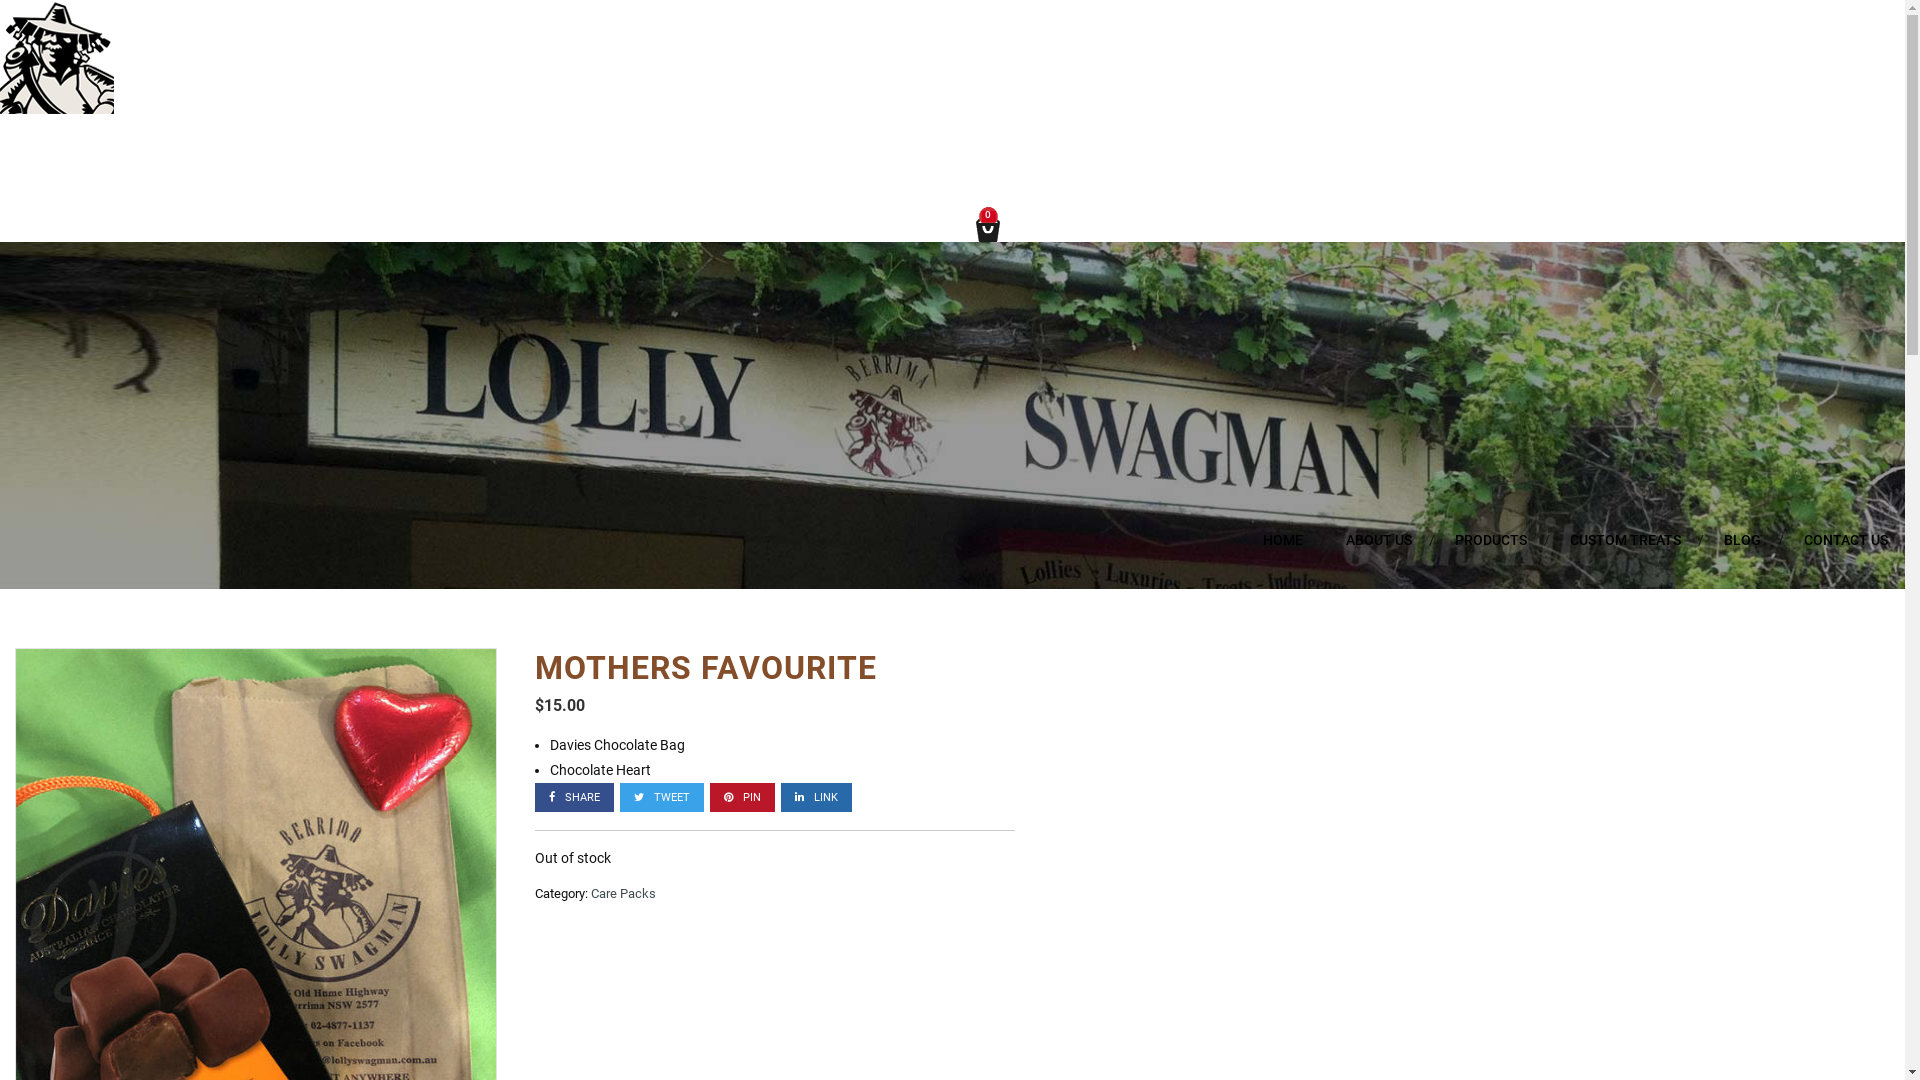 This screenshot has width=1920, height=1080. What do you see at coordinates (662, 798) in the screenshot?
I see `TWEET` at bounding box center [662, 798].